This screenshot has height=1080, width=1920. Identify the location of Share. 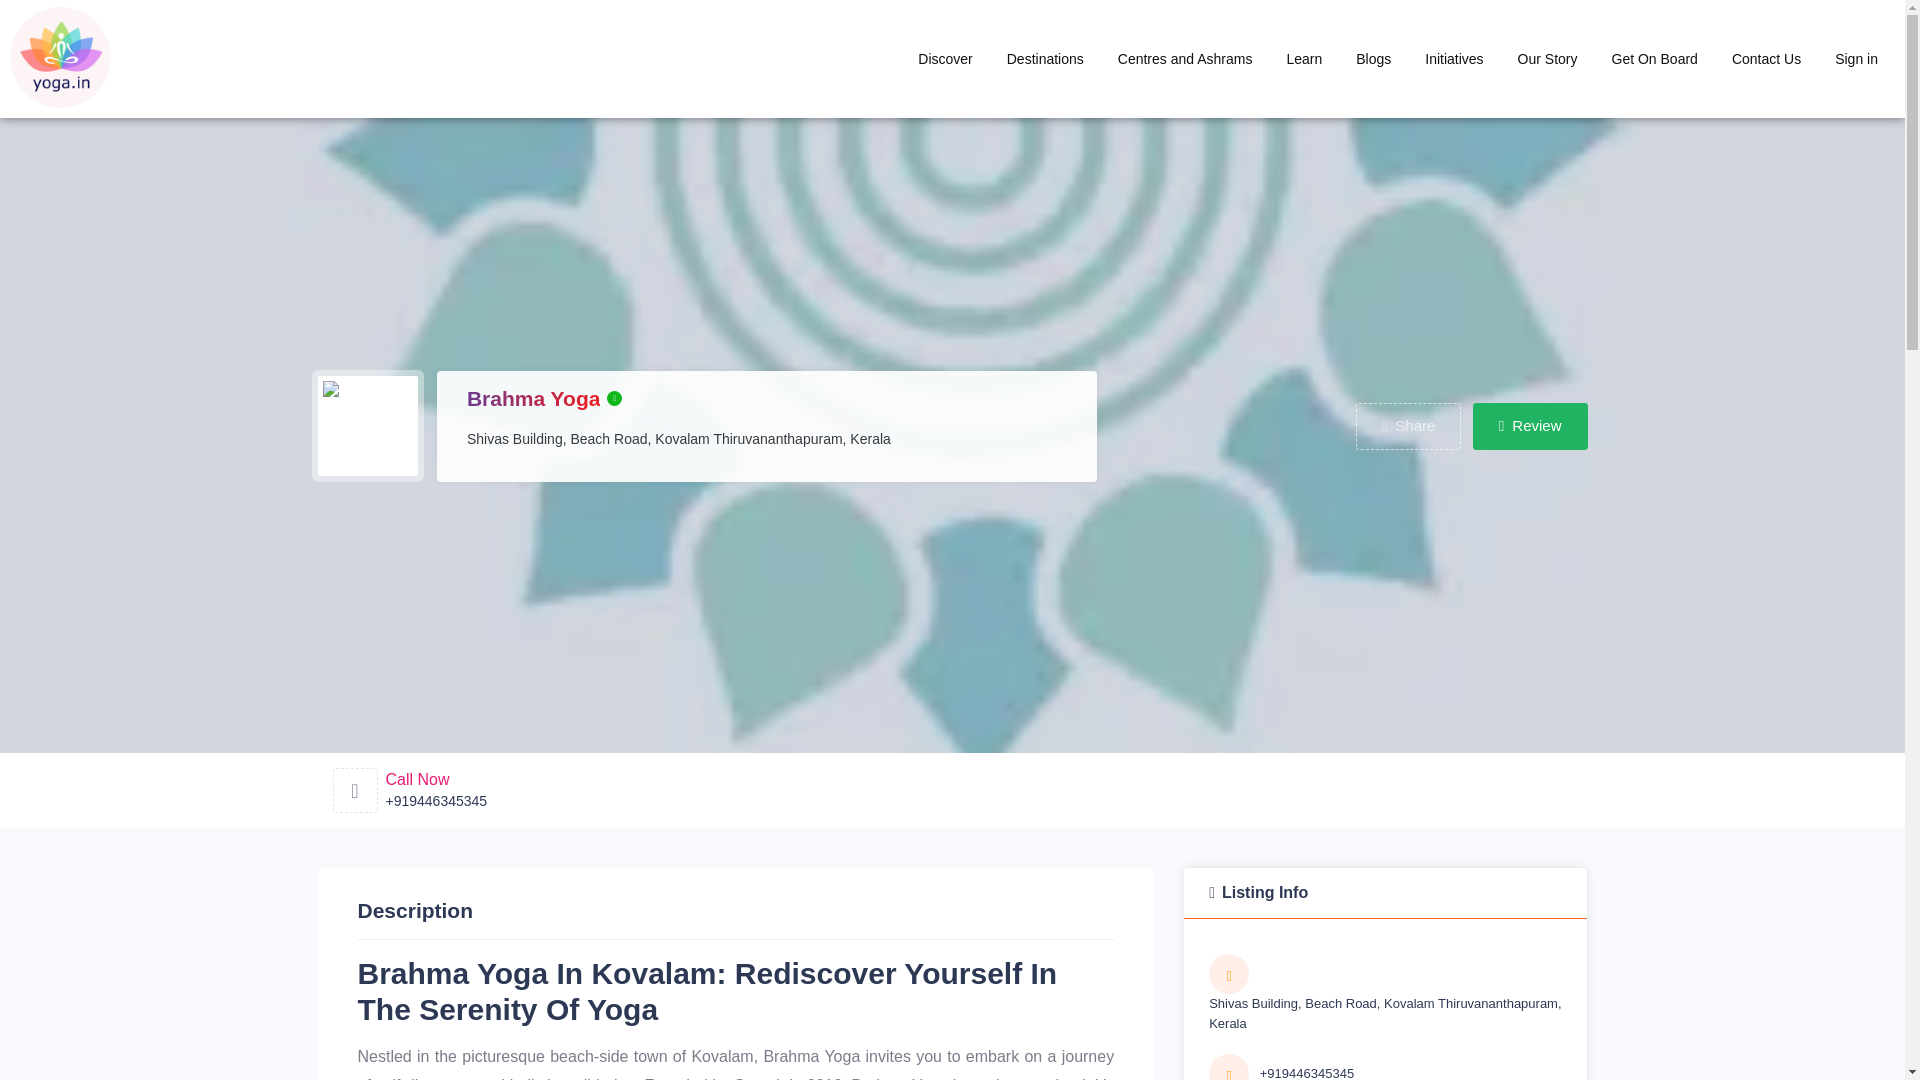
(1408, 426).